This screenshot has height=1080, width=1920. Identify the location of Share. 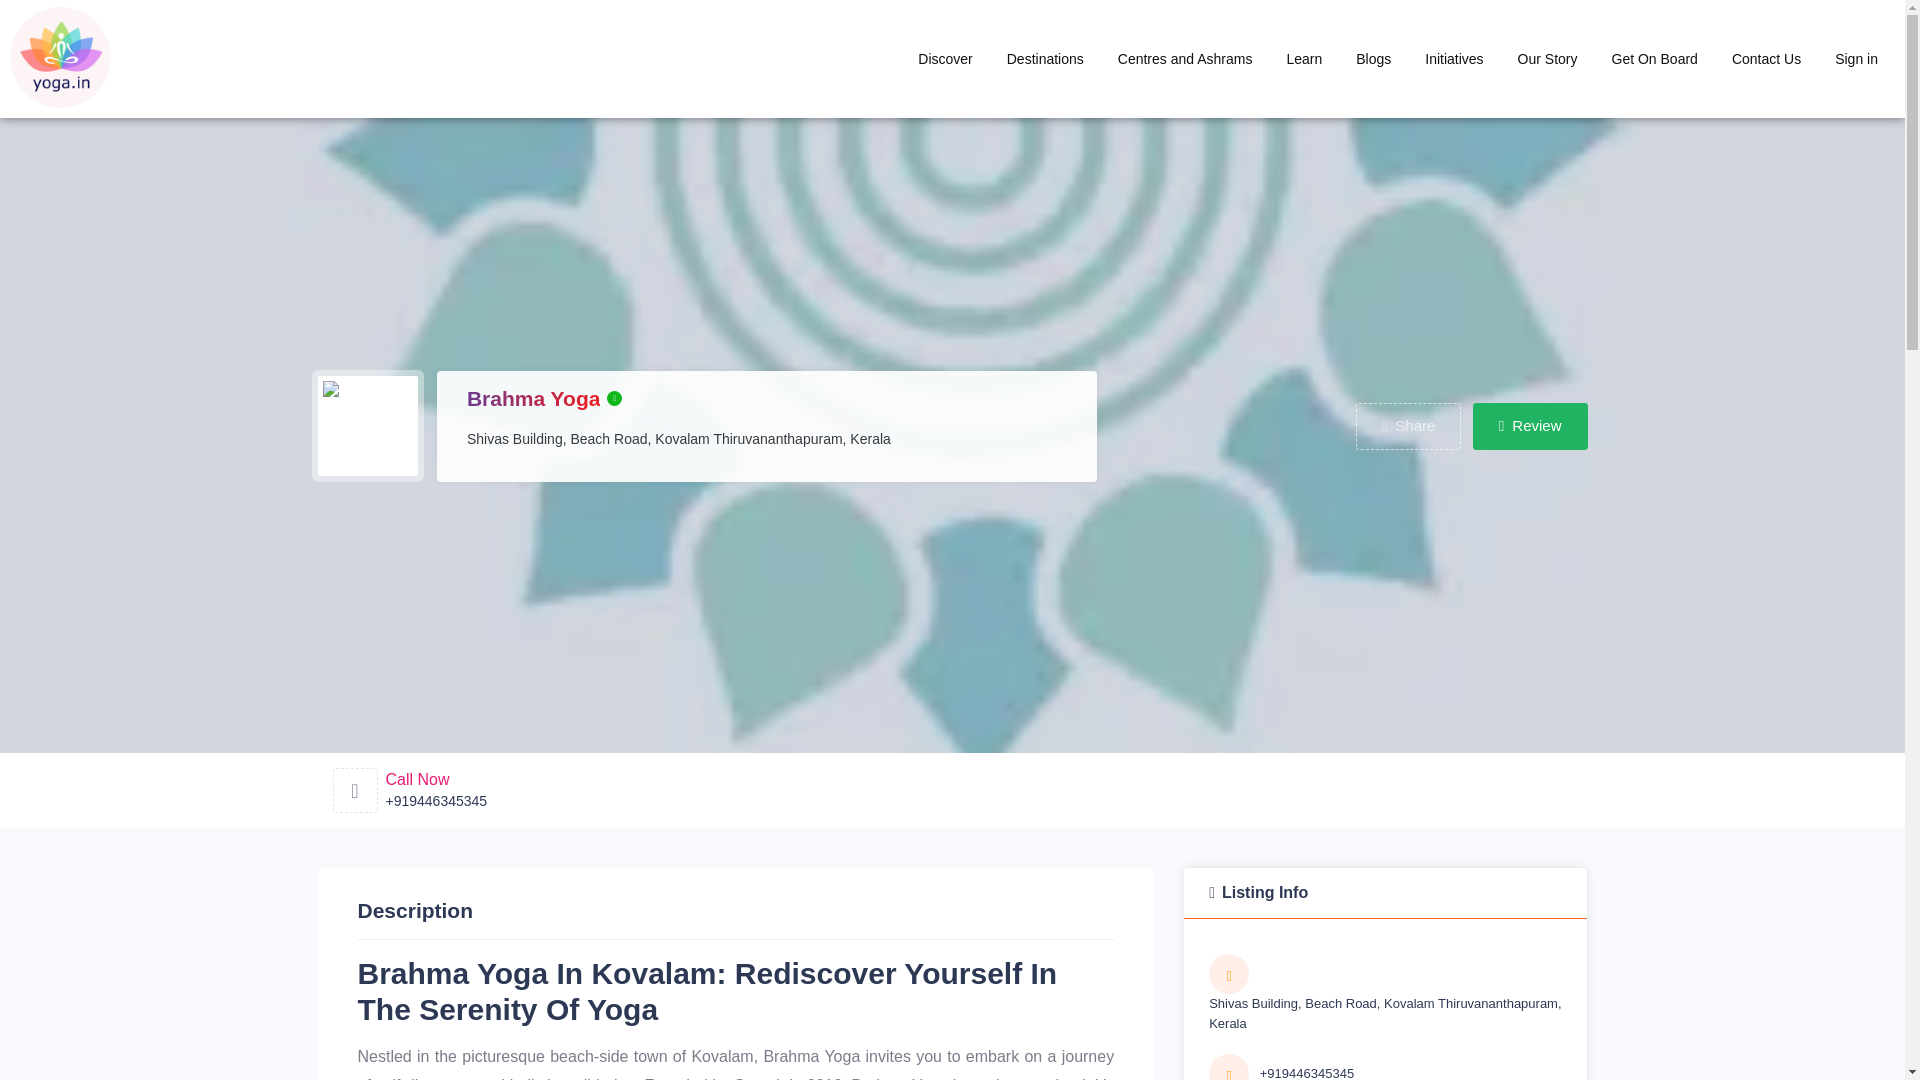
(1408, 426).